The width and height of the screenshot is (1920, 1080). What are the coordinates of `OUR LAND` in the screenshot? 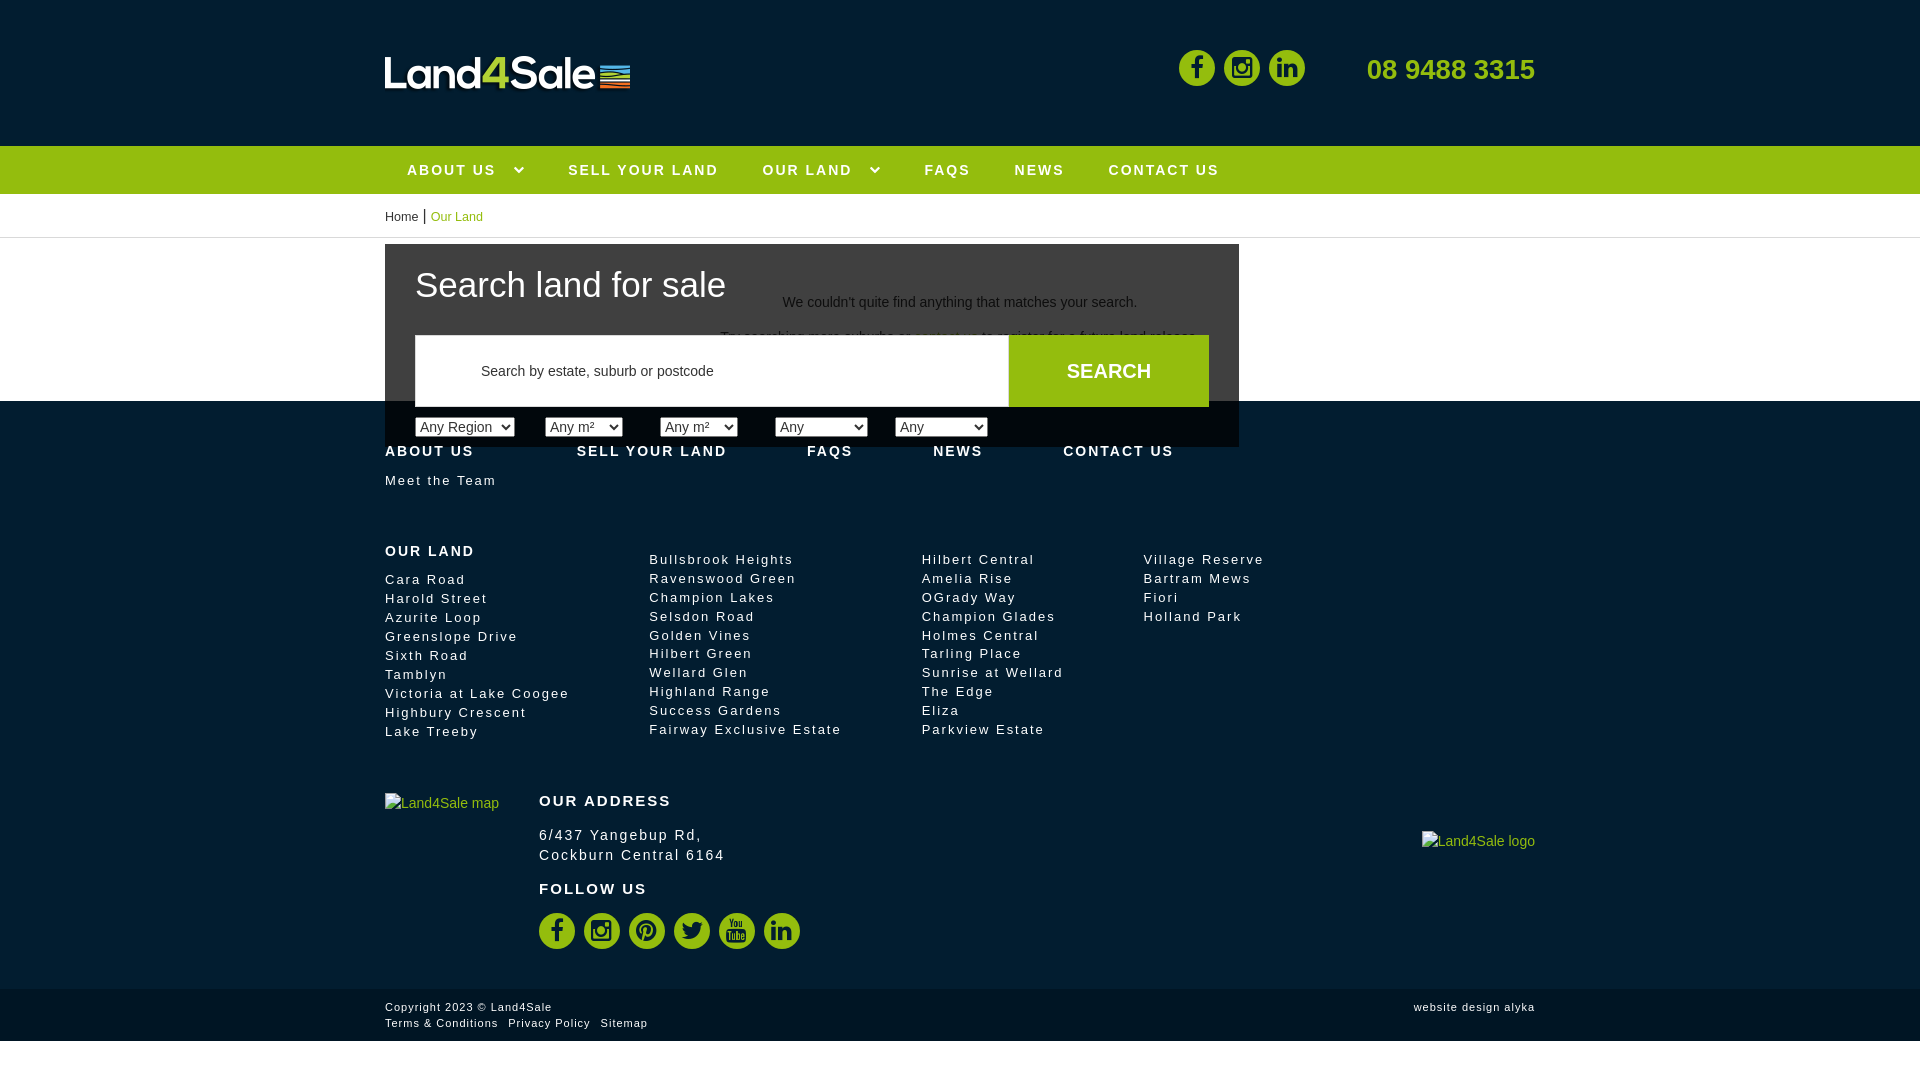 It's located at (822, 170).